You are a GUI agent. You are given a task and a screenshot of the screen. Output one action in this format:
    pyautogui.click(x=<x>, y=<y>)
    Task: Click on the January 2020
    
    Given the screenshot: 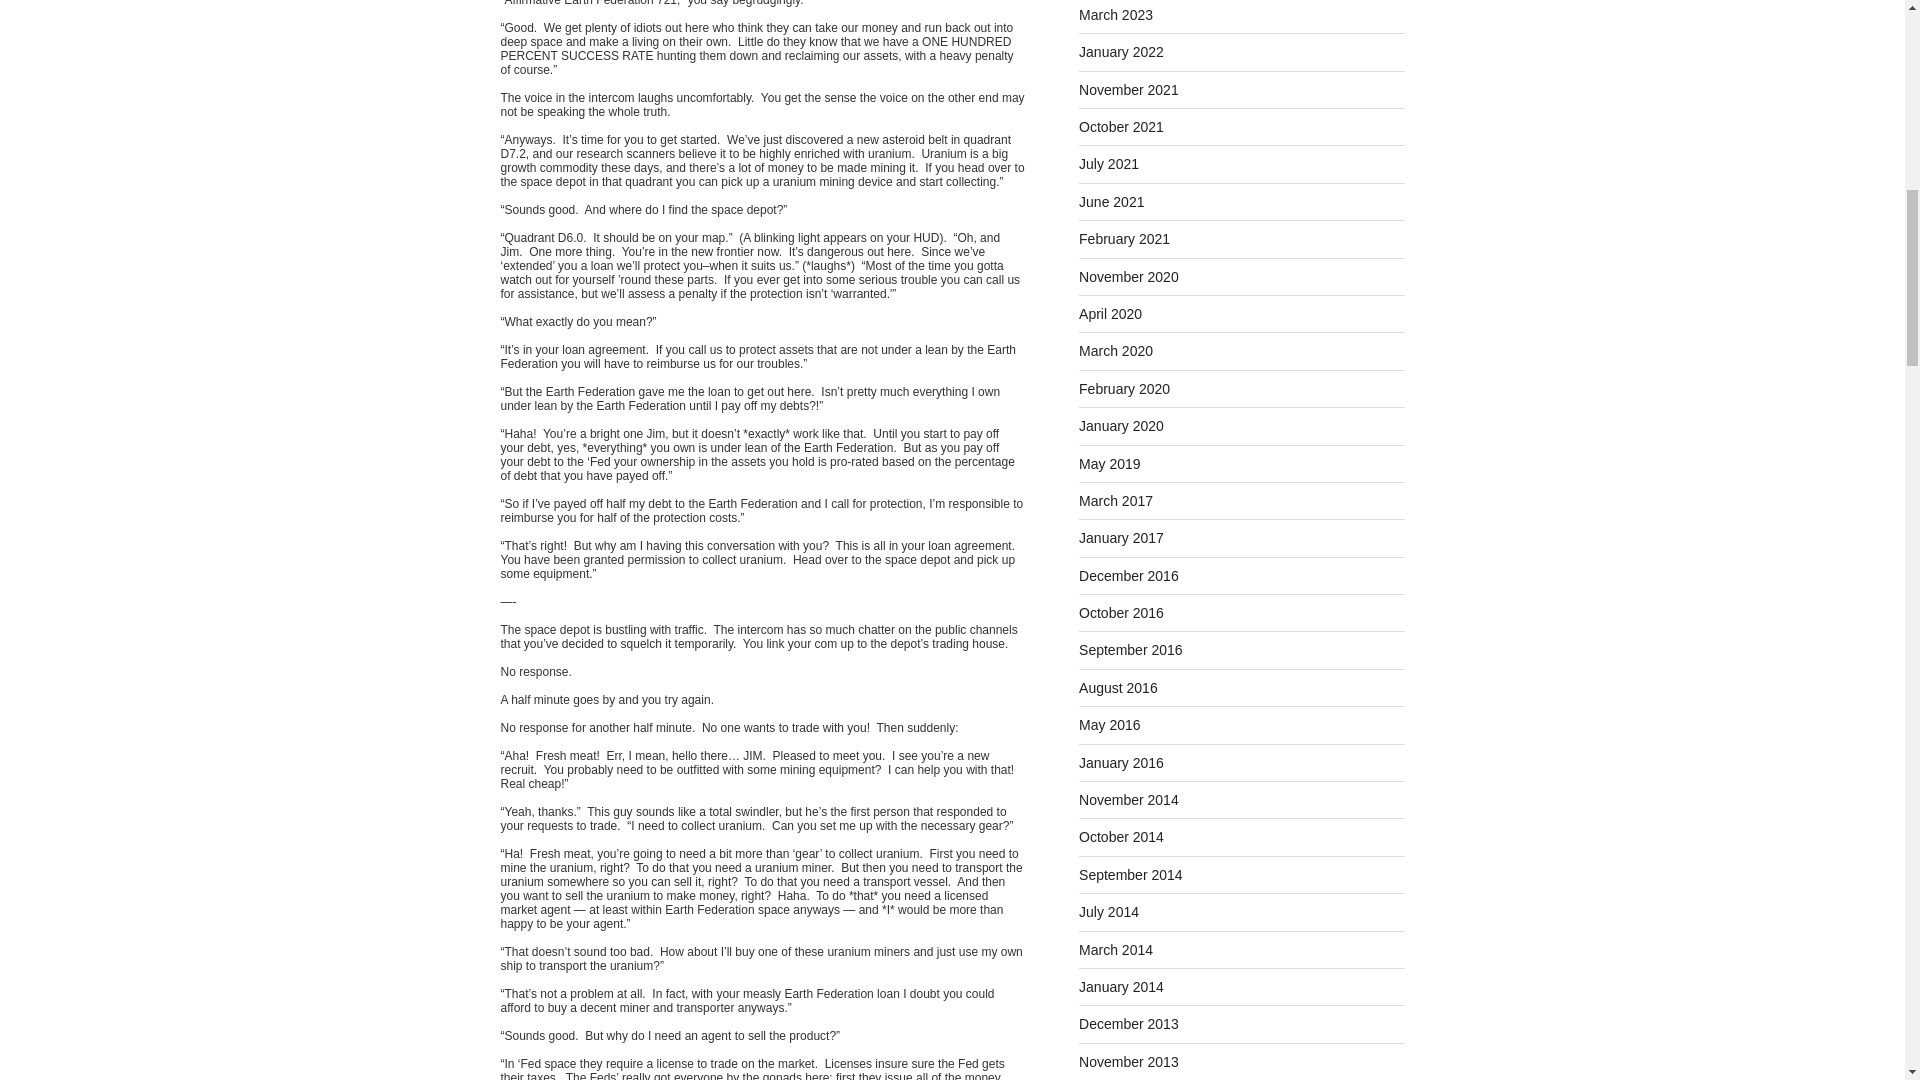 What is the action you would take?
    pyautogui.click(x=1121, y=426)
    